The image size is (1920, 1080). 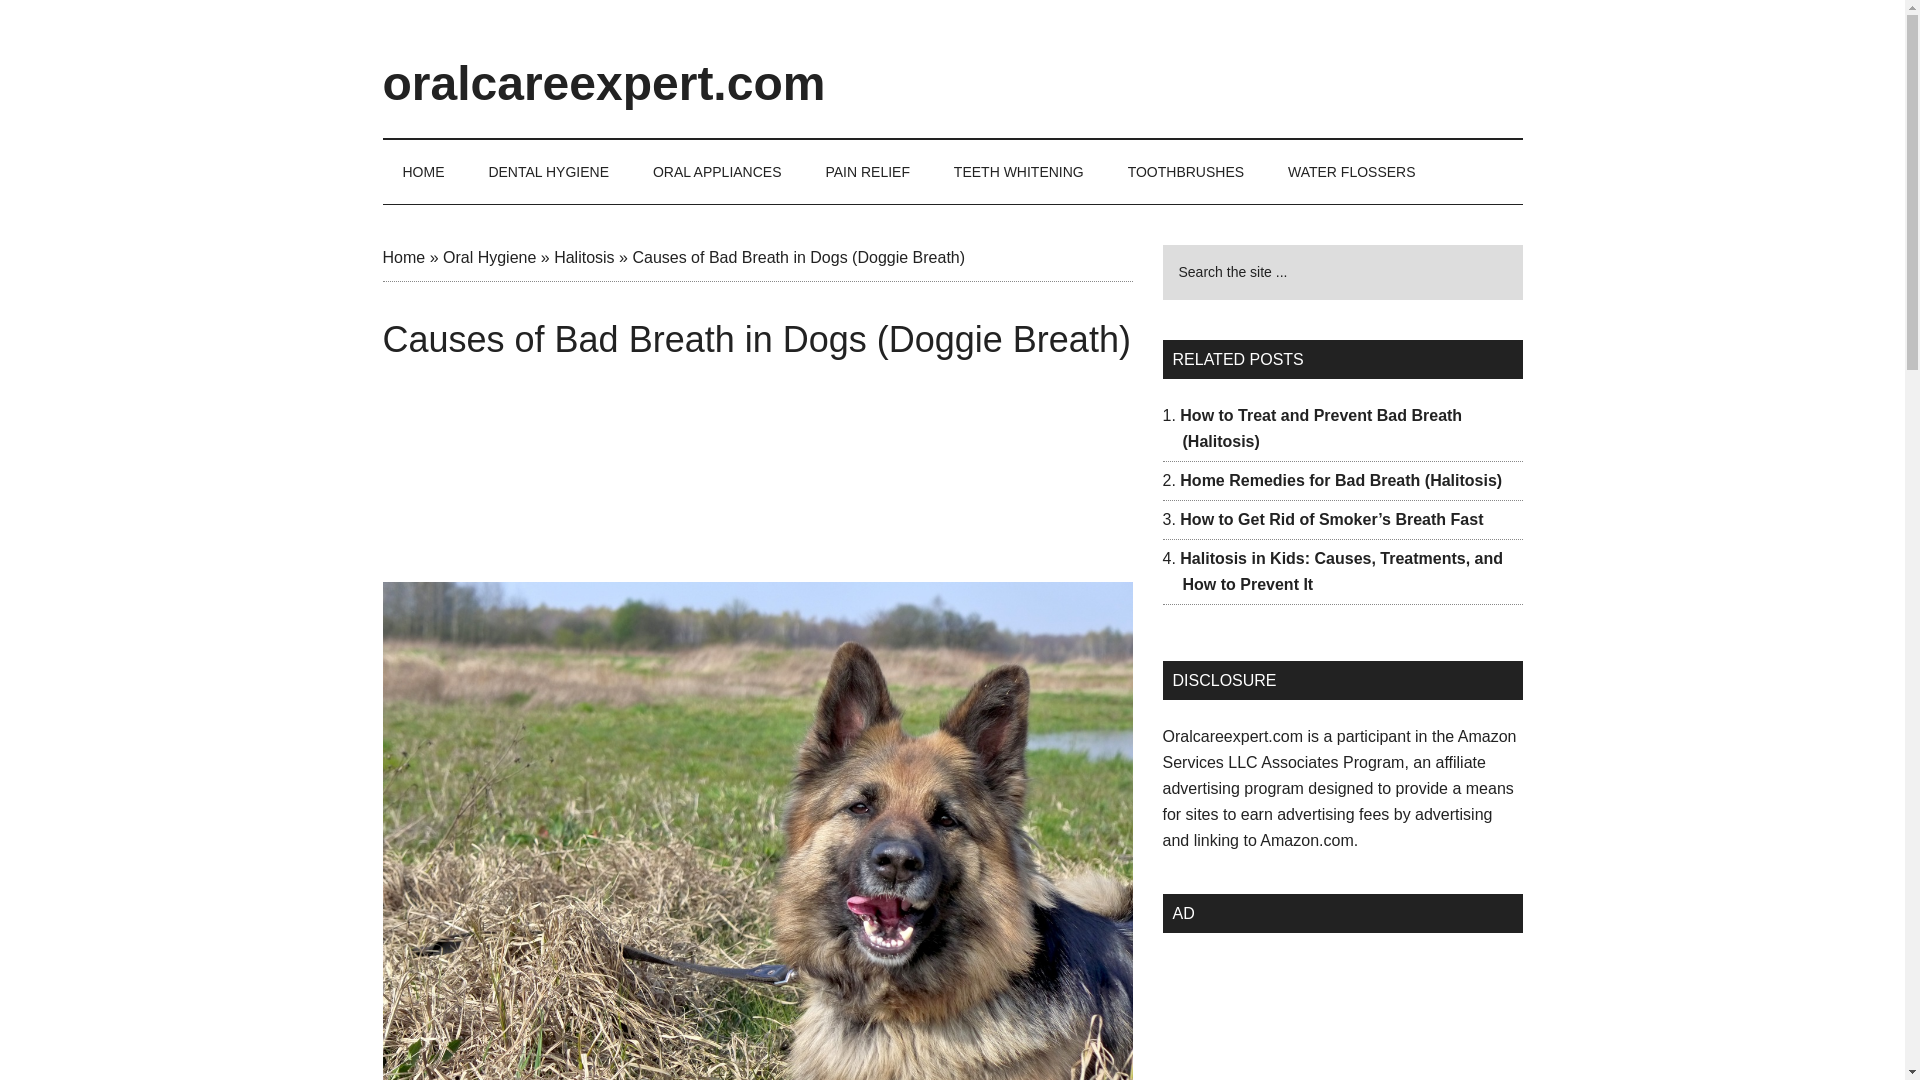 What do you see at coordinates (423, 172) in the screenshot?
I see `HOME` at bounding box center [423, 172].